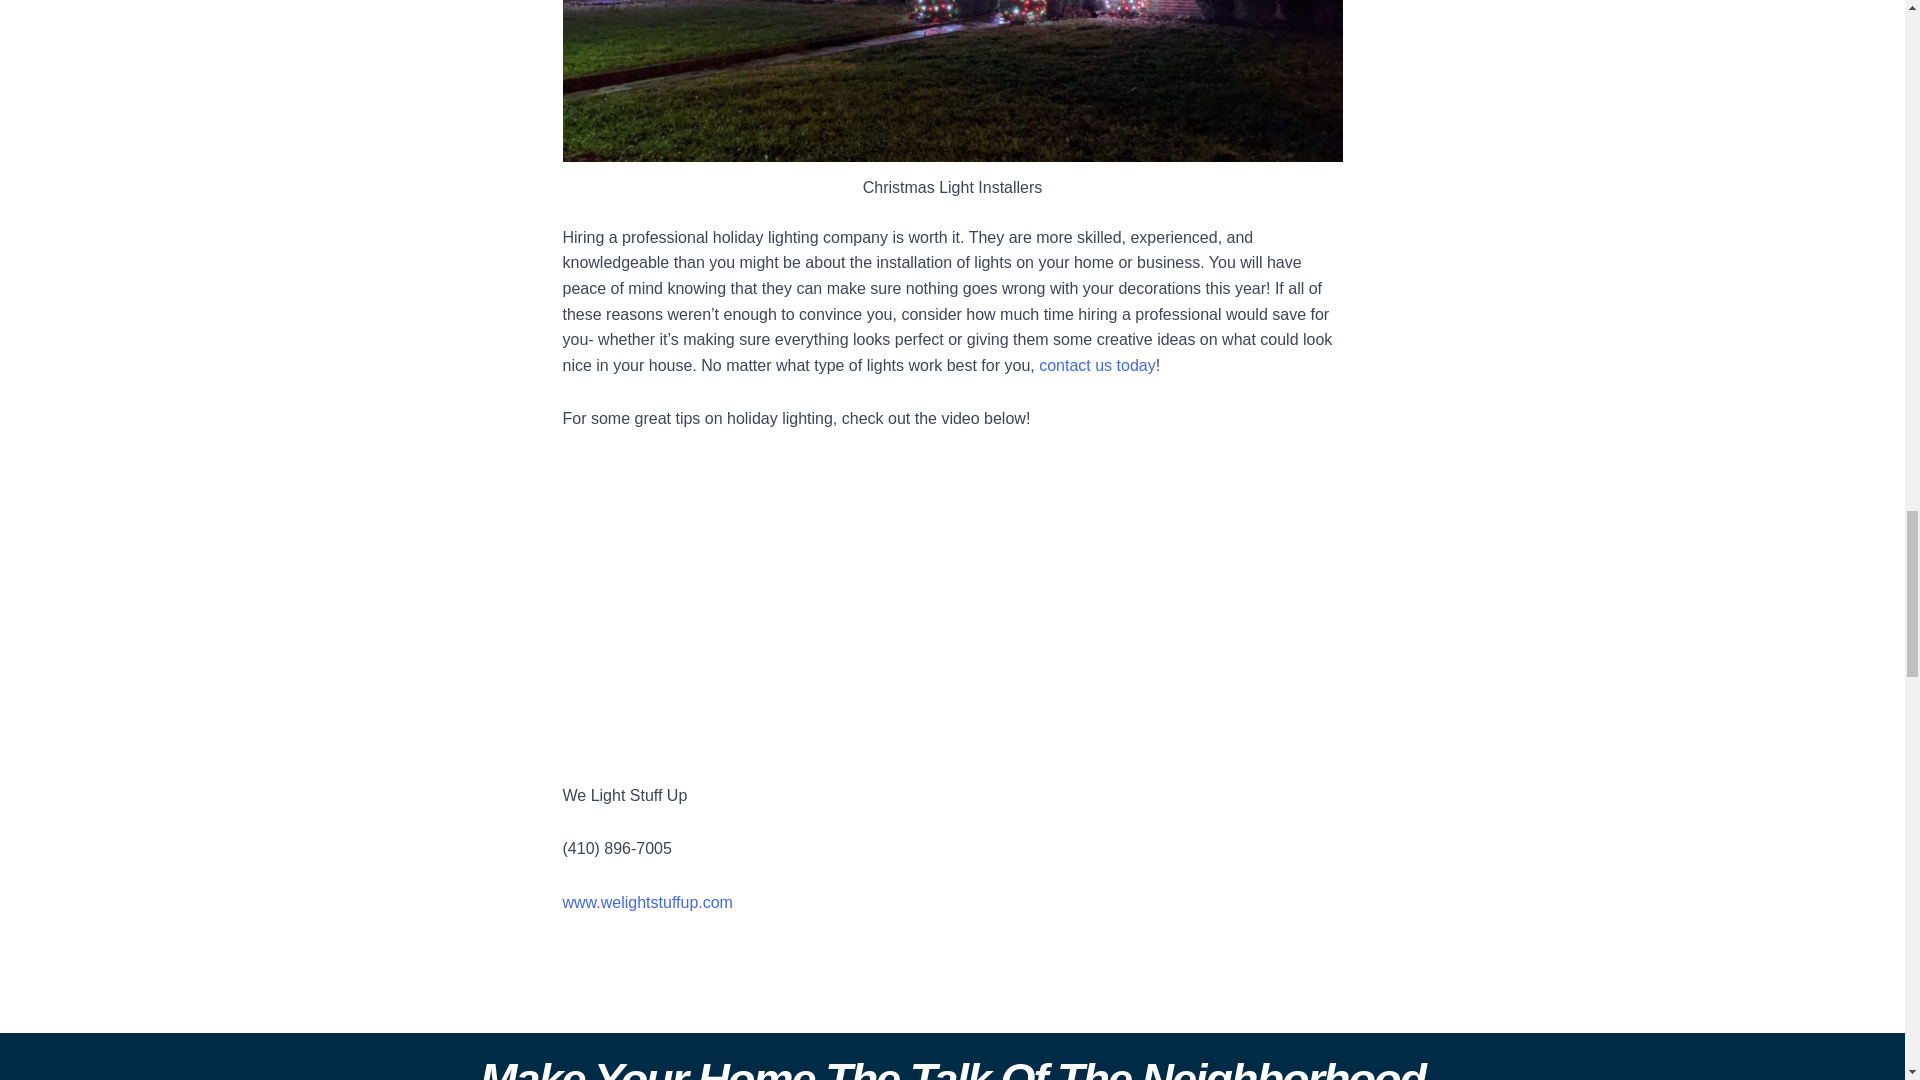  Describe the element at coordinates (1096, 365) in the screenshot. I see `contact us today` at that location.